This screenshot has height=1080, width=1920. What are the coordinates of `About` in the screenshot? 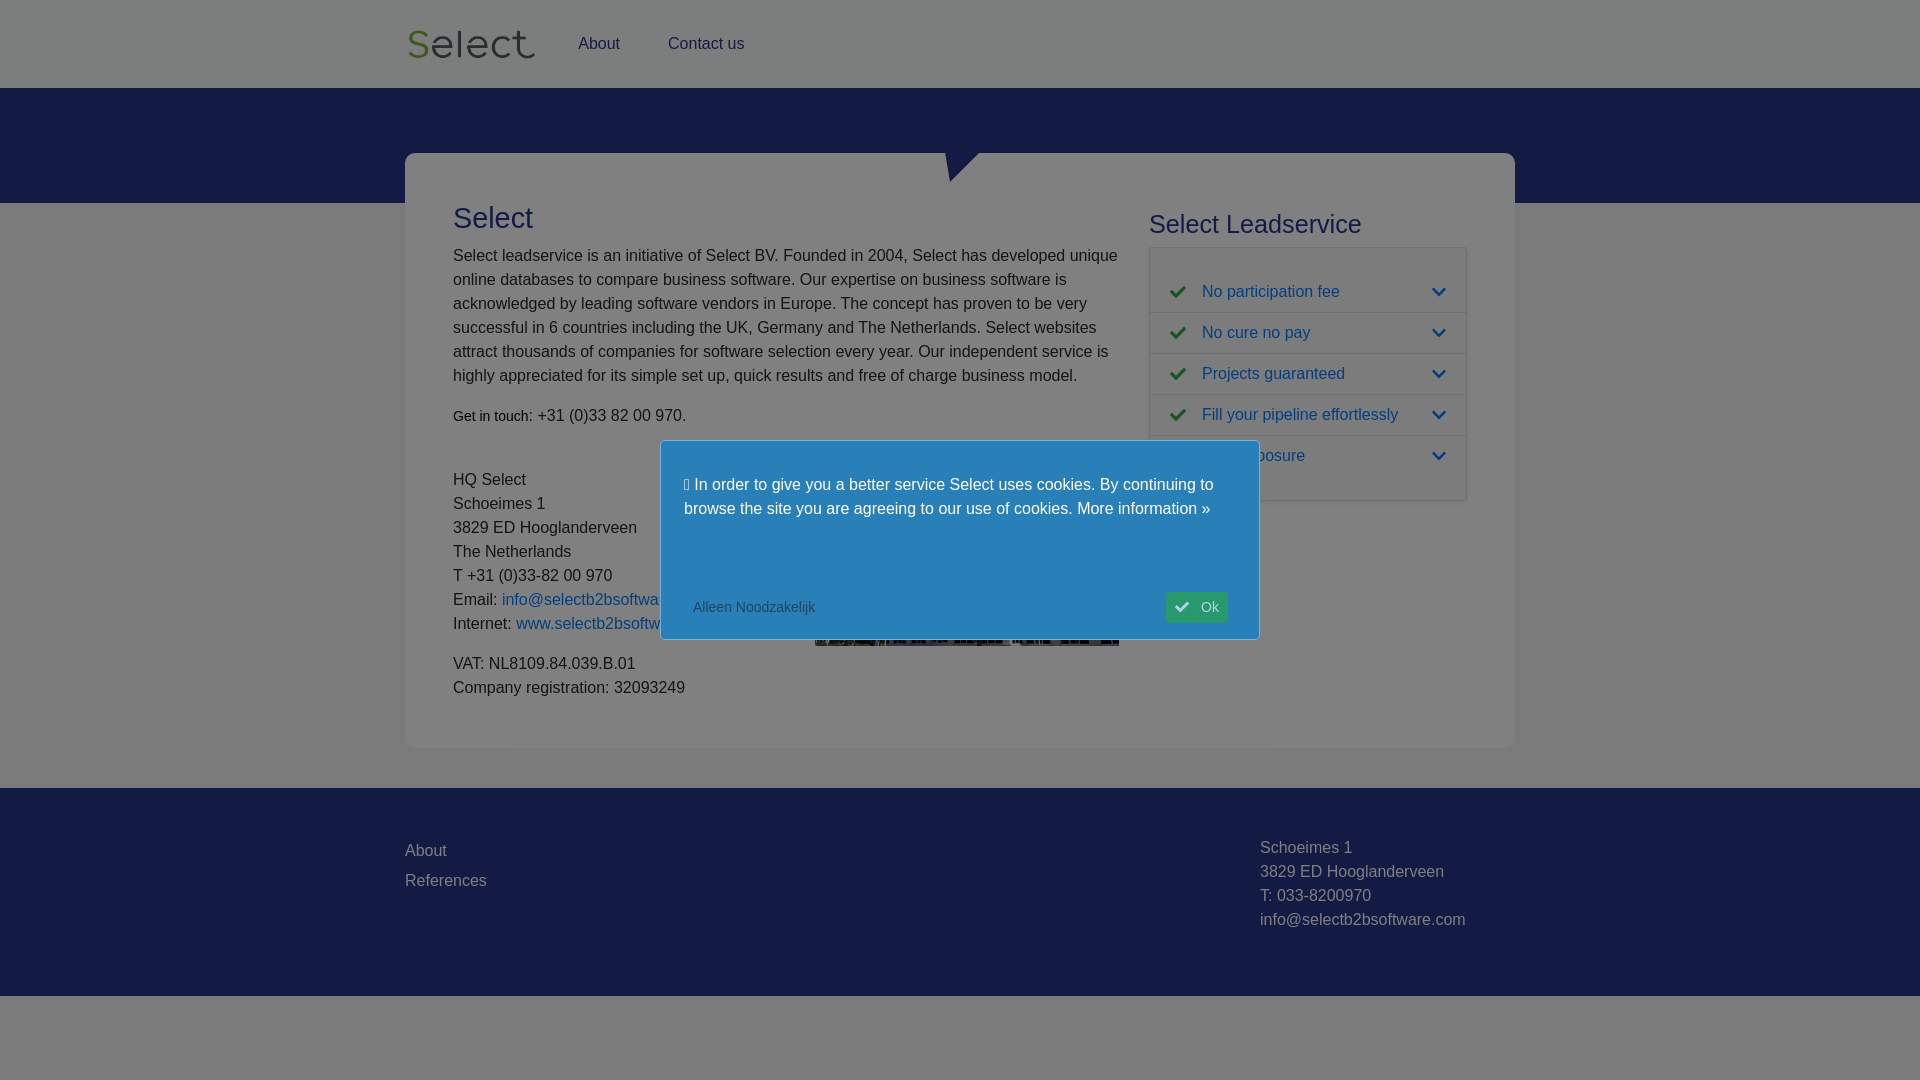 It's located at (818, 850).